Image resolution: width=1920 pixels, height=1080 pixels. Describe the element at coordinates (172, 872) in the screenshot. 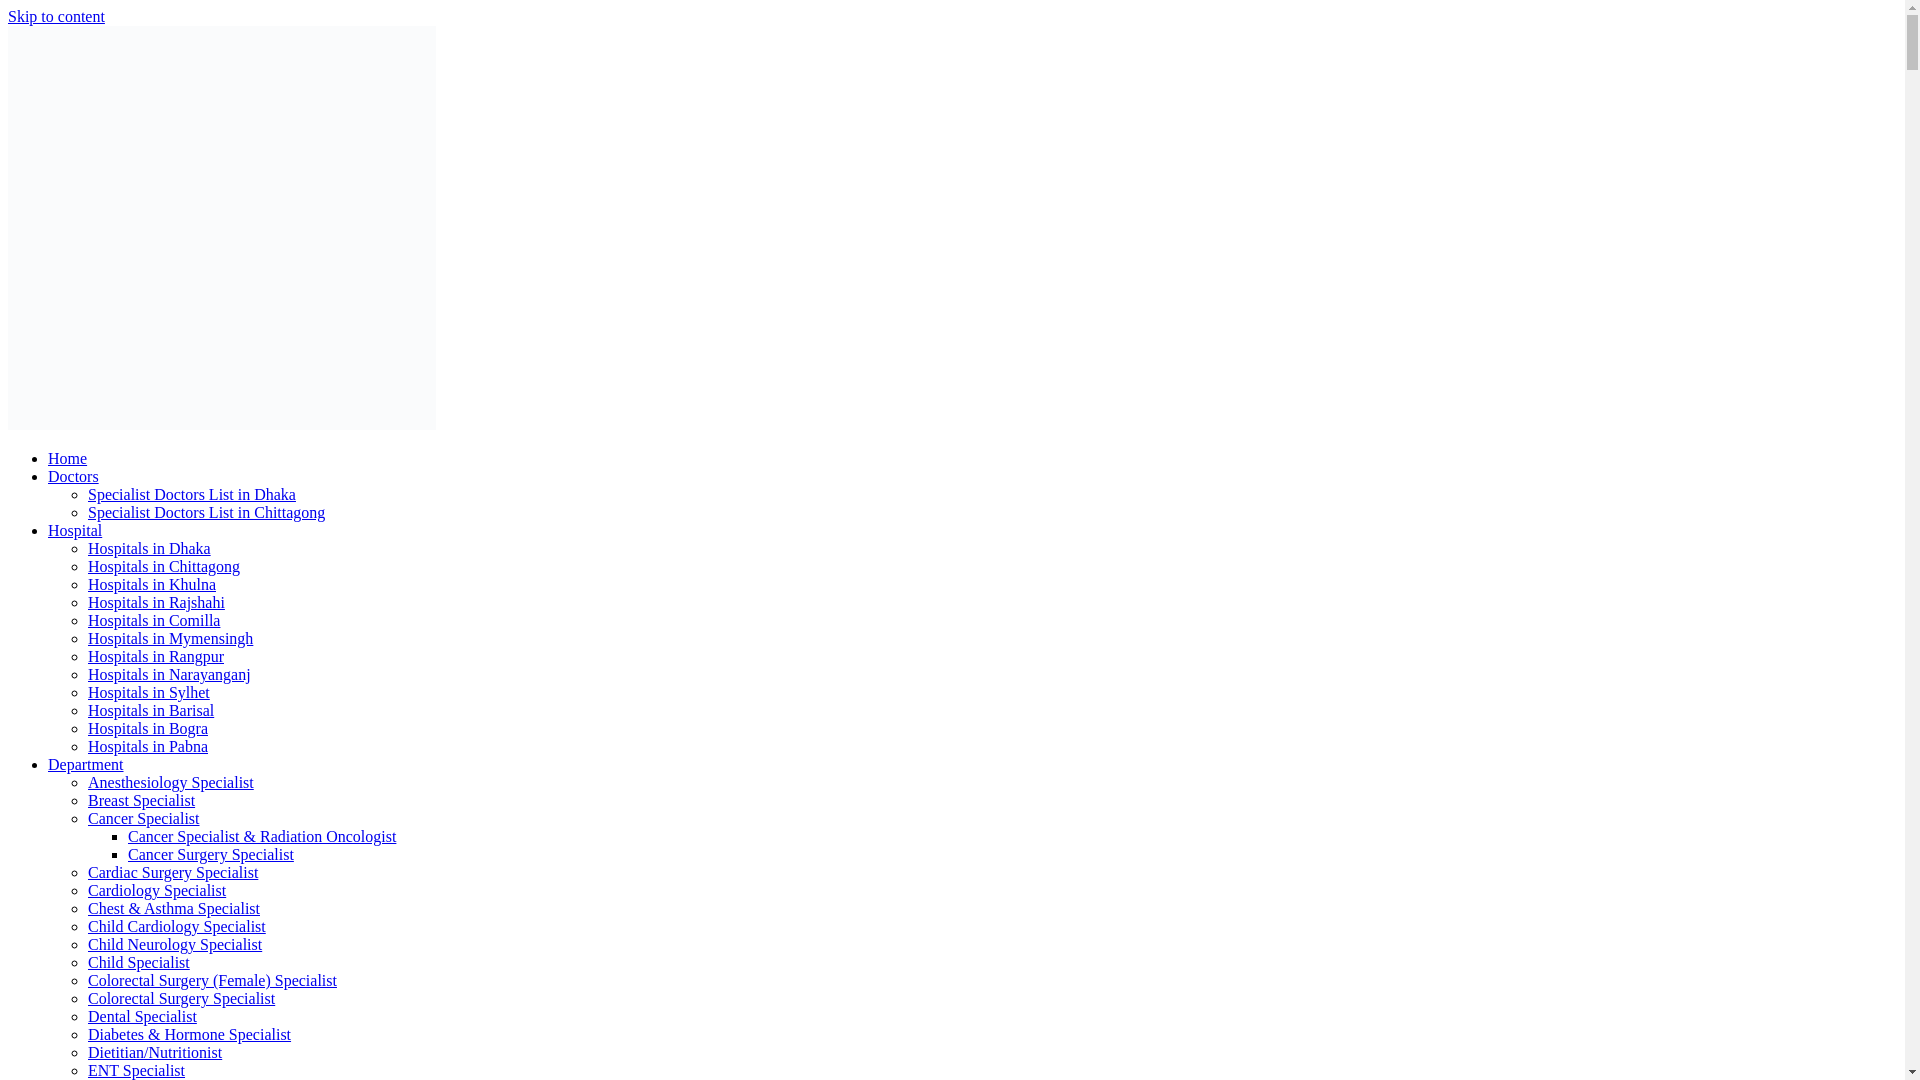

I see `Cardiac Surgery Specialist` at that location.